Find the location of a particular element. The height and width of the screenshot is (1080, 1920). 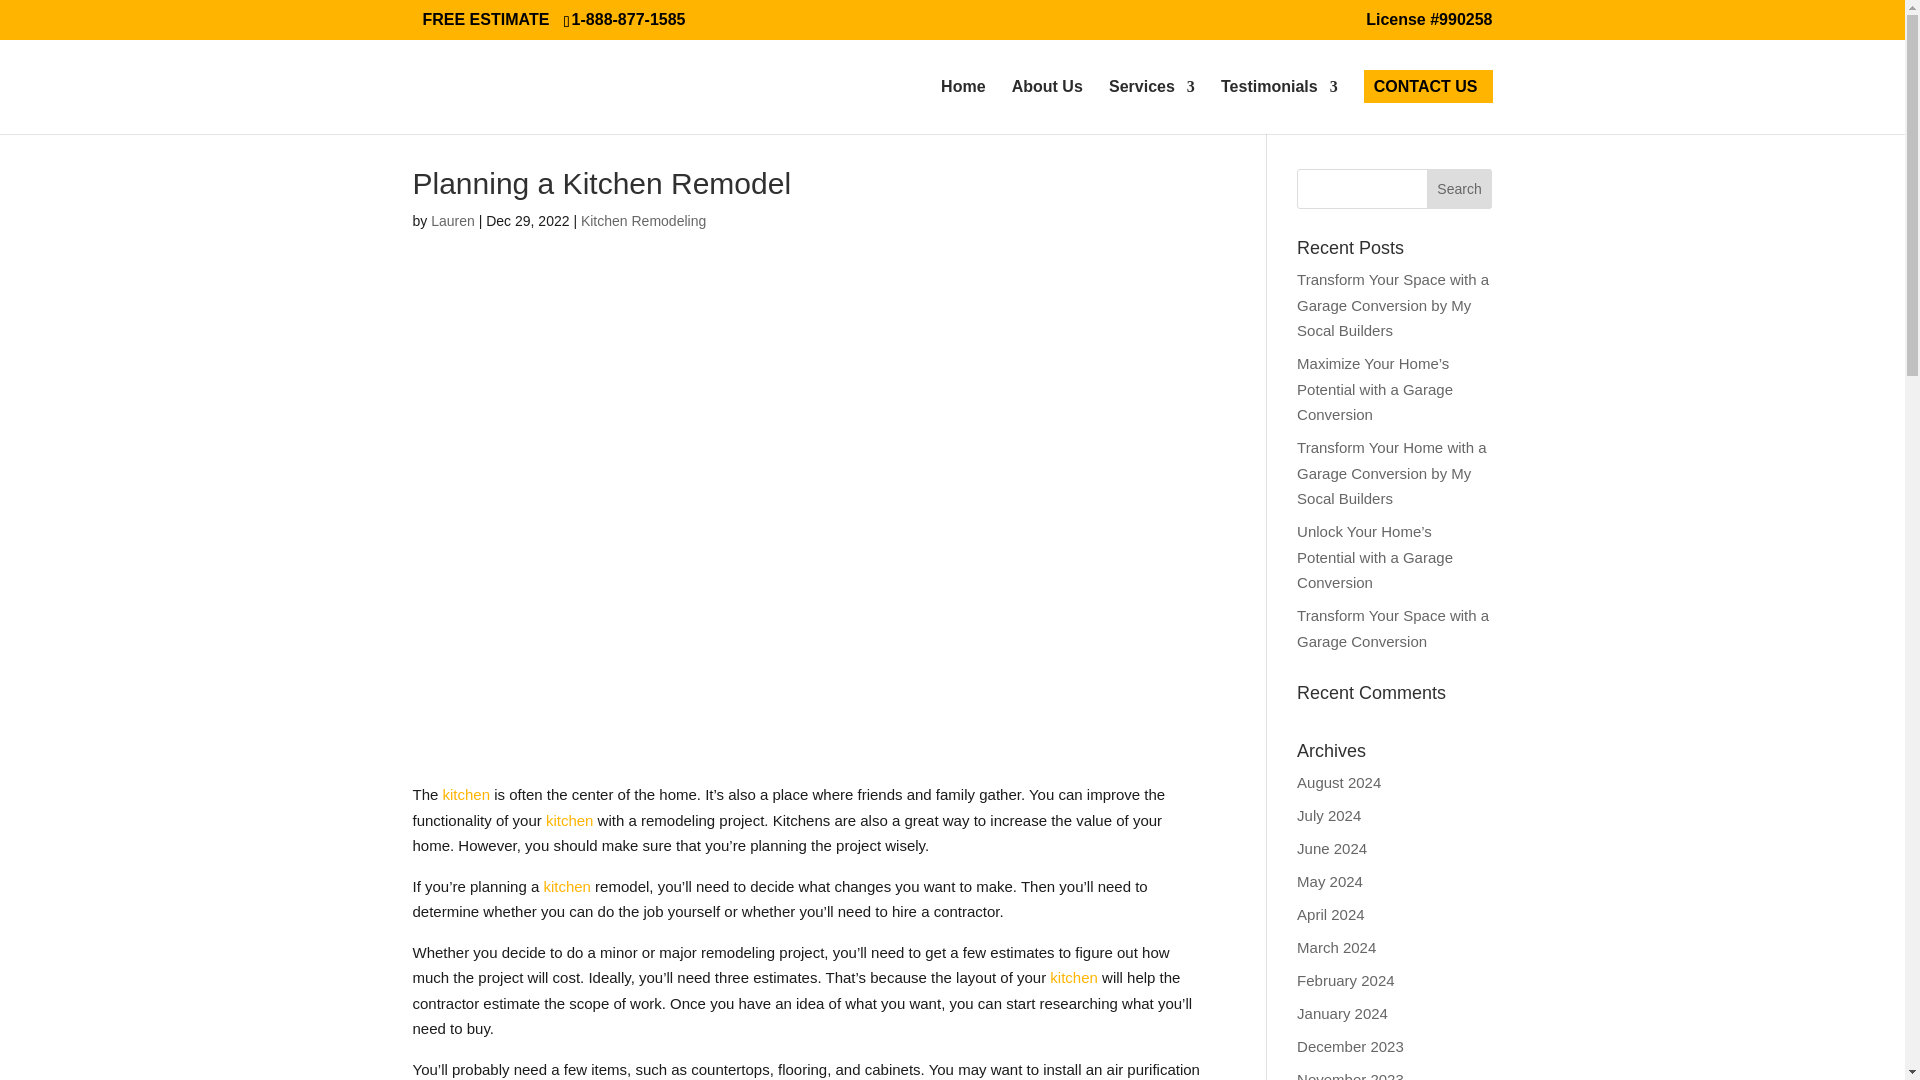

About Us is located at coordinates (1046, 106).